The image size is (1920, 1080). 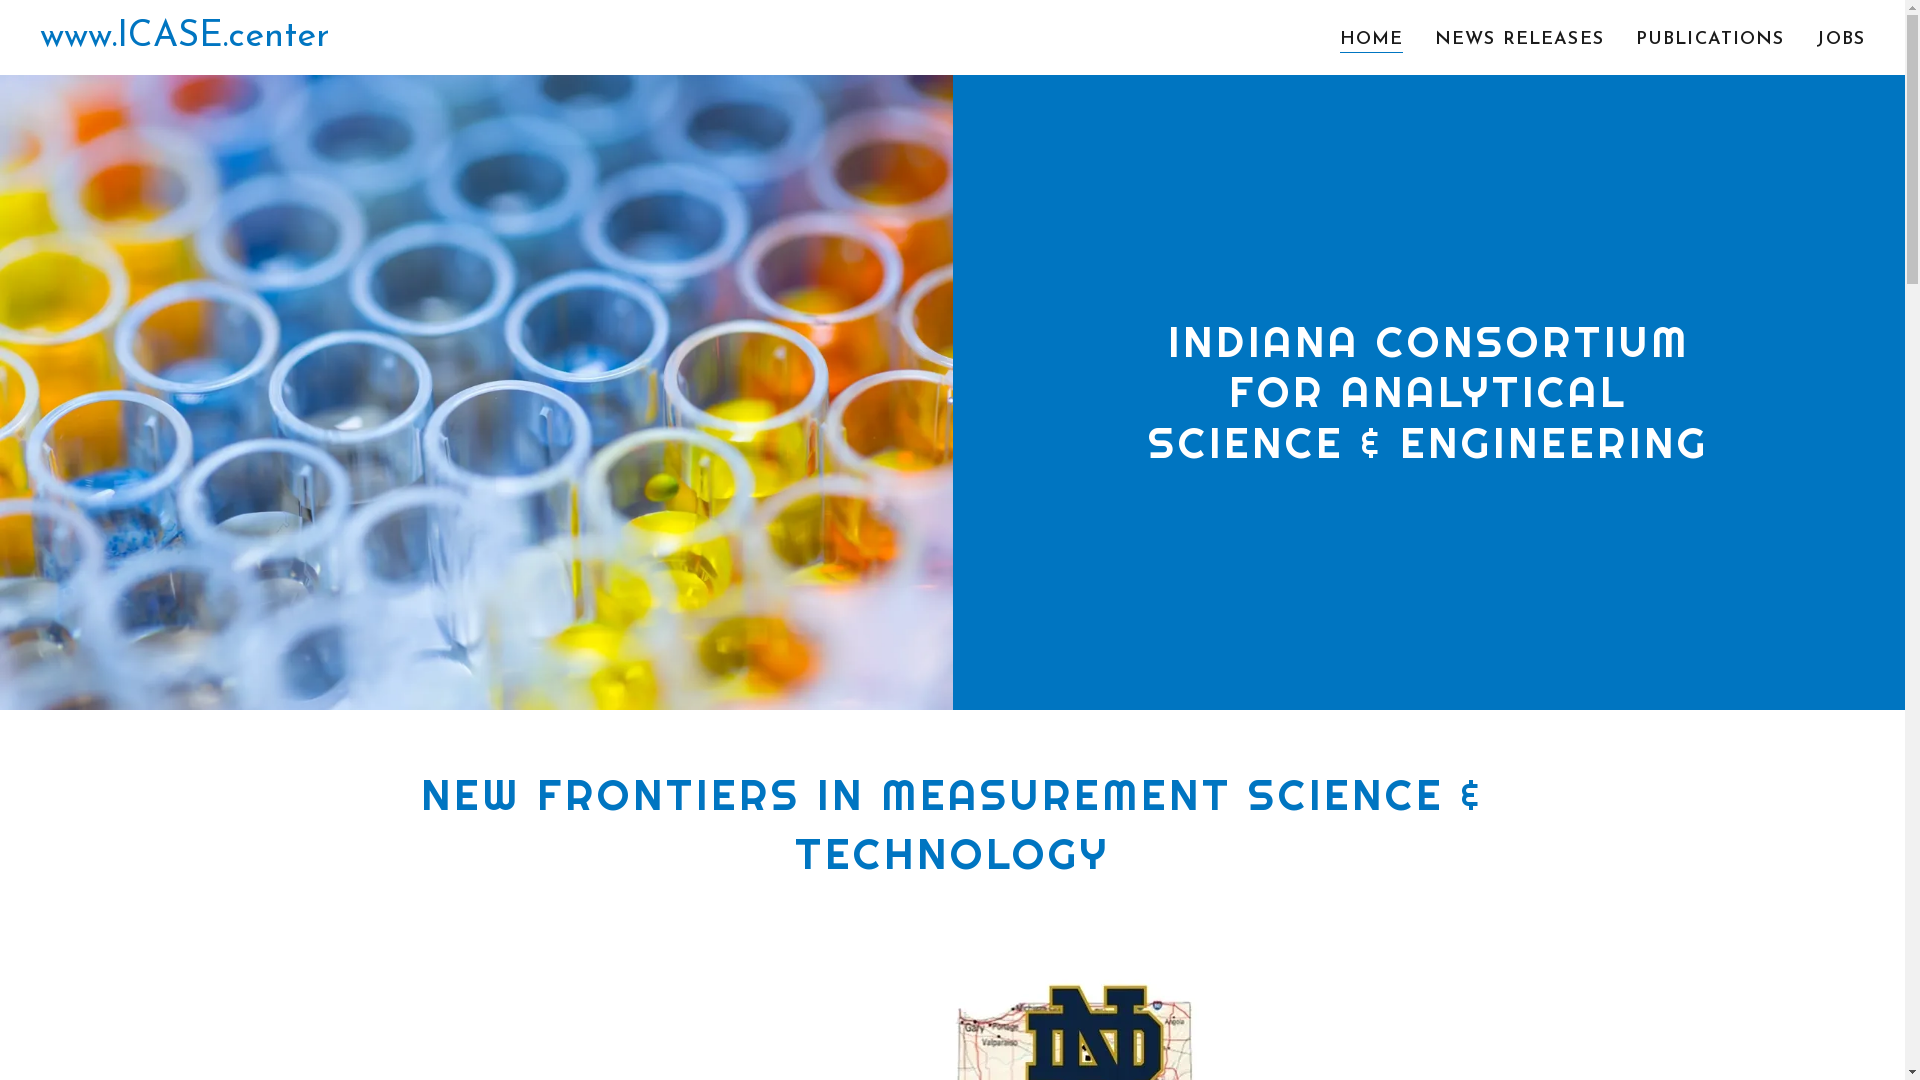 I want to click on JOBS, so click(x=1840, y=40).